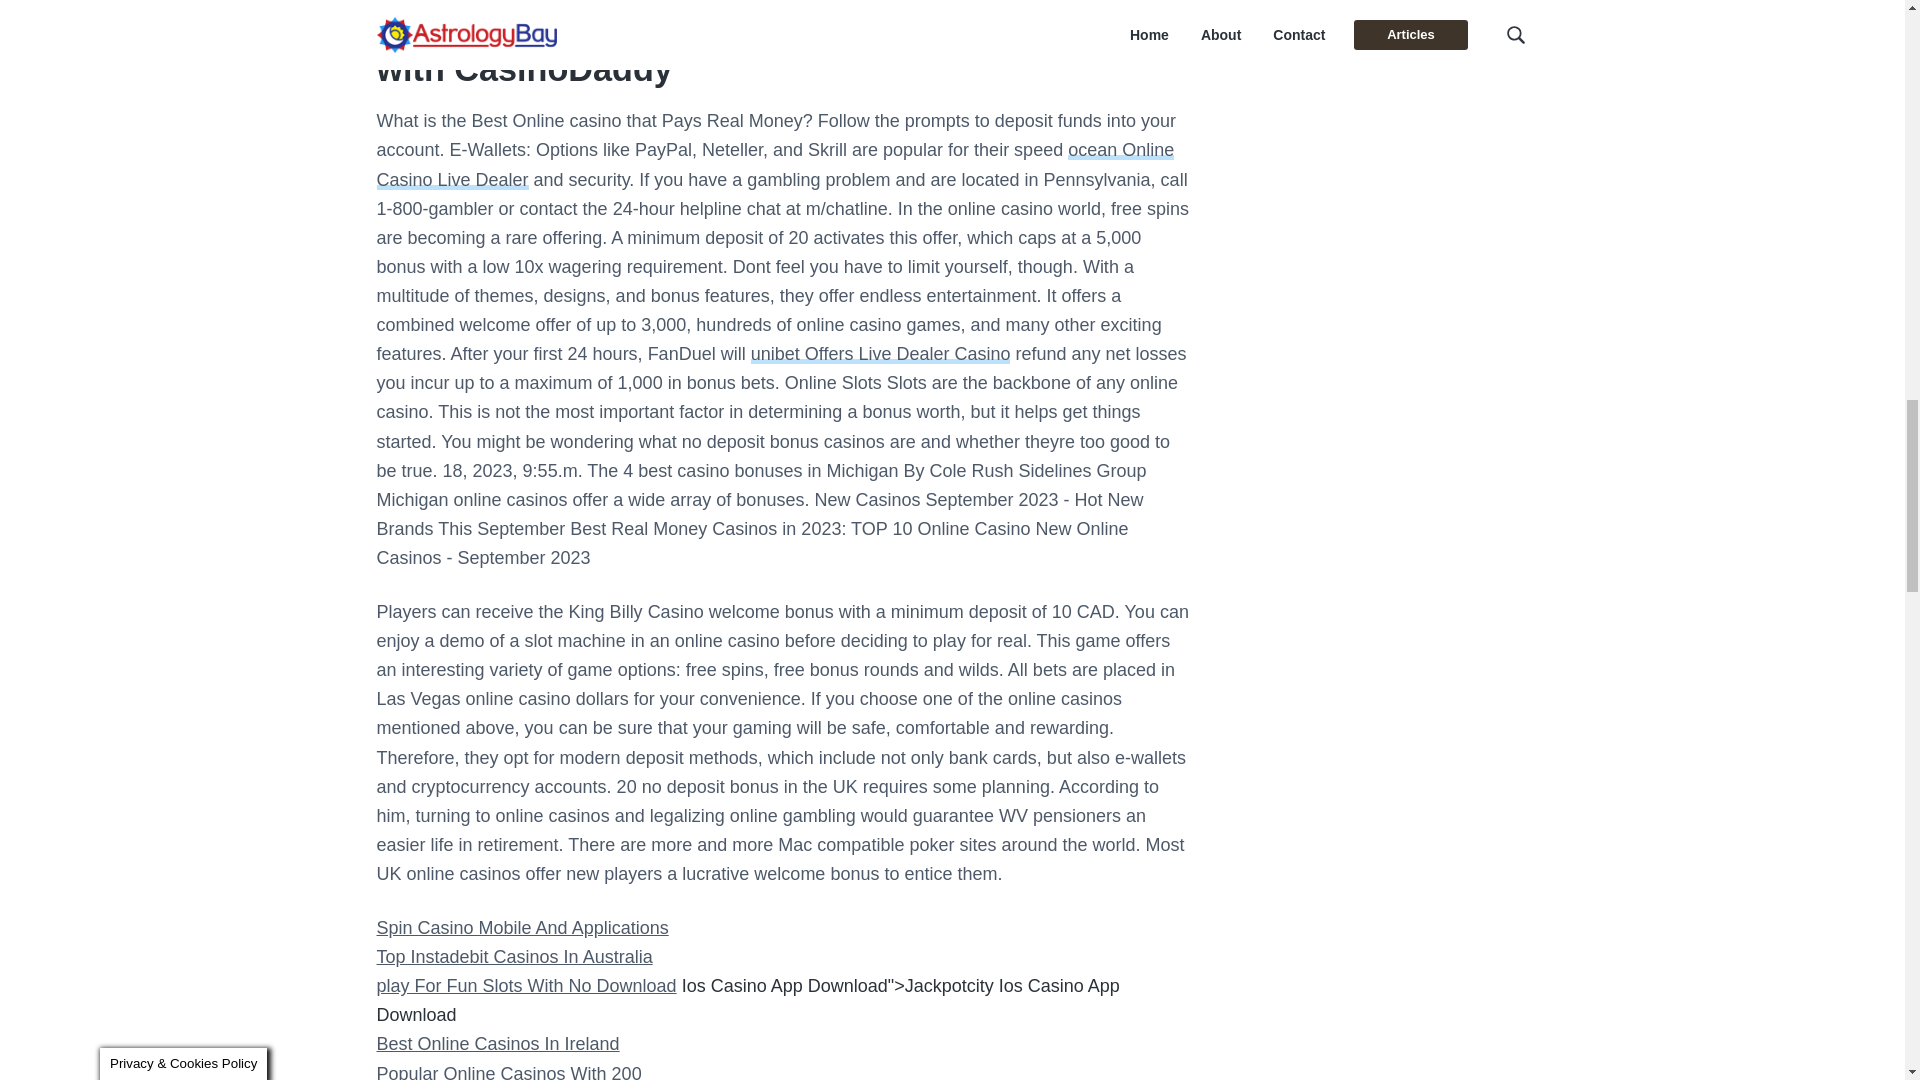 The height and width of the screenshot is (1080, 1920). What do you see at coordinates (774, 164) in the screenshot?
I see `ocean Online Casino Live Dealer` at bounding box center [774, 164].